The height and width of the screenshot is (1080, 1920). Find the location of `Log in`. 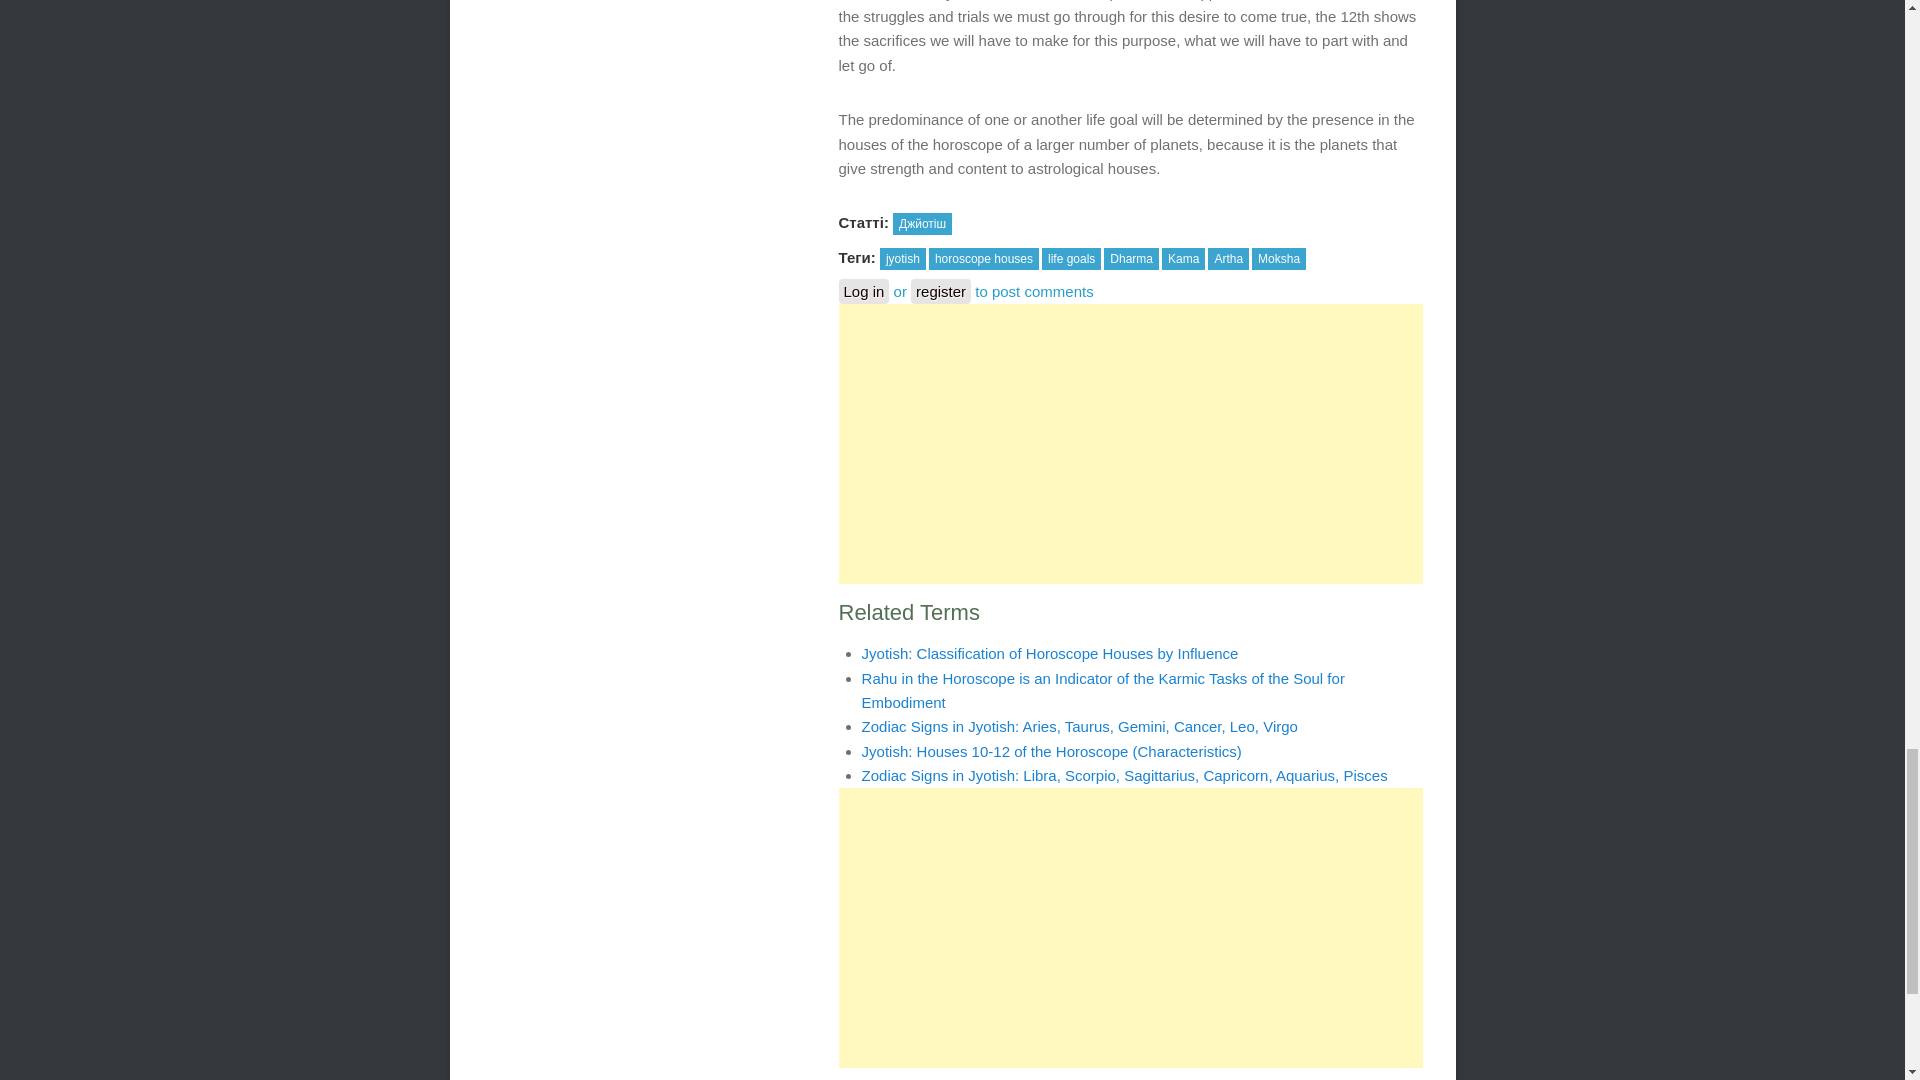

Log in is located at coordinates (862, 290).